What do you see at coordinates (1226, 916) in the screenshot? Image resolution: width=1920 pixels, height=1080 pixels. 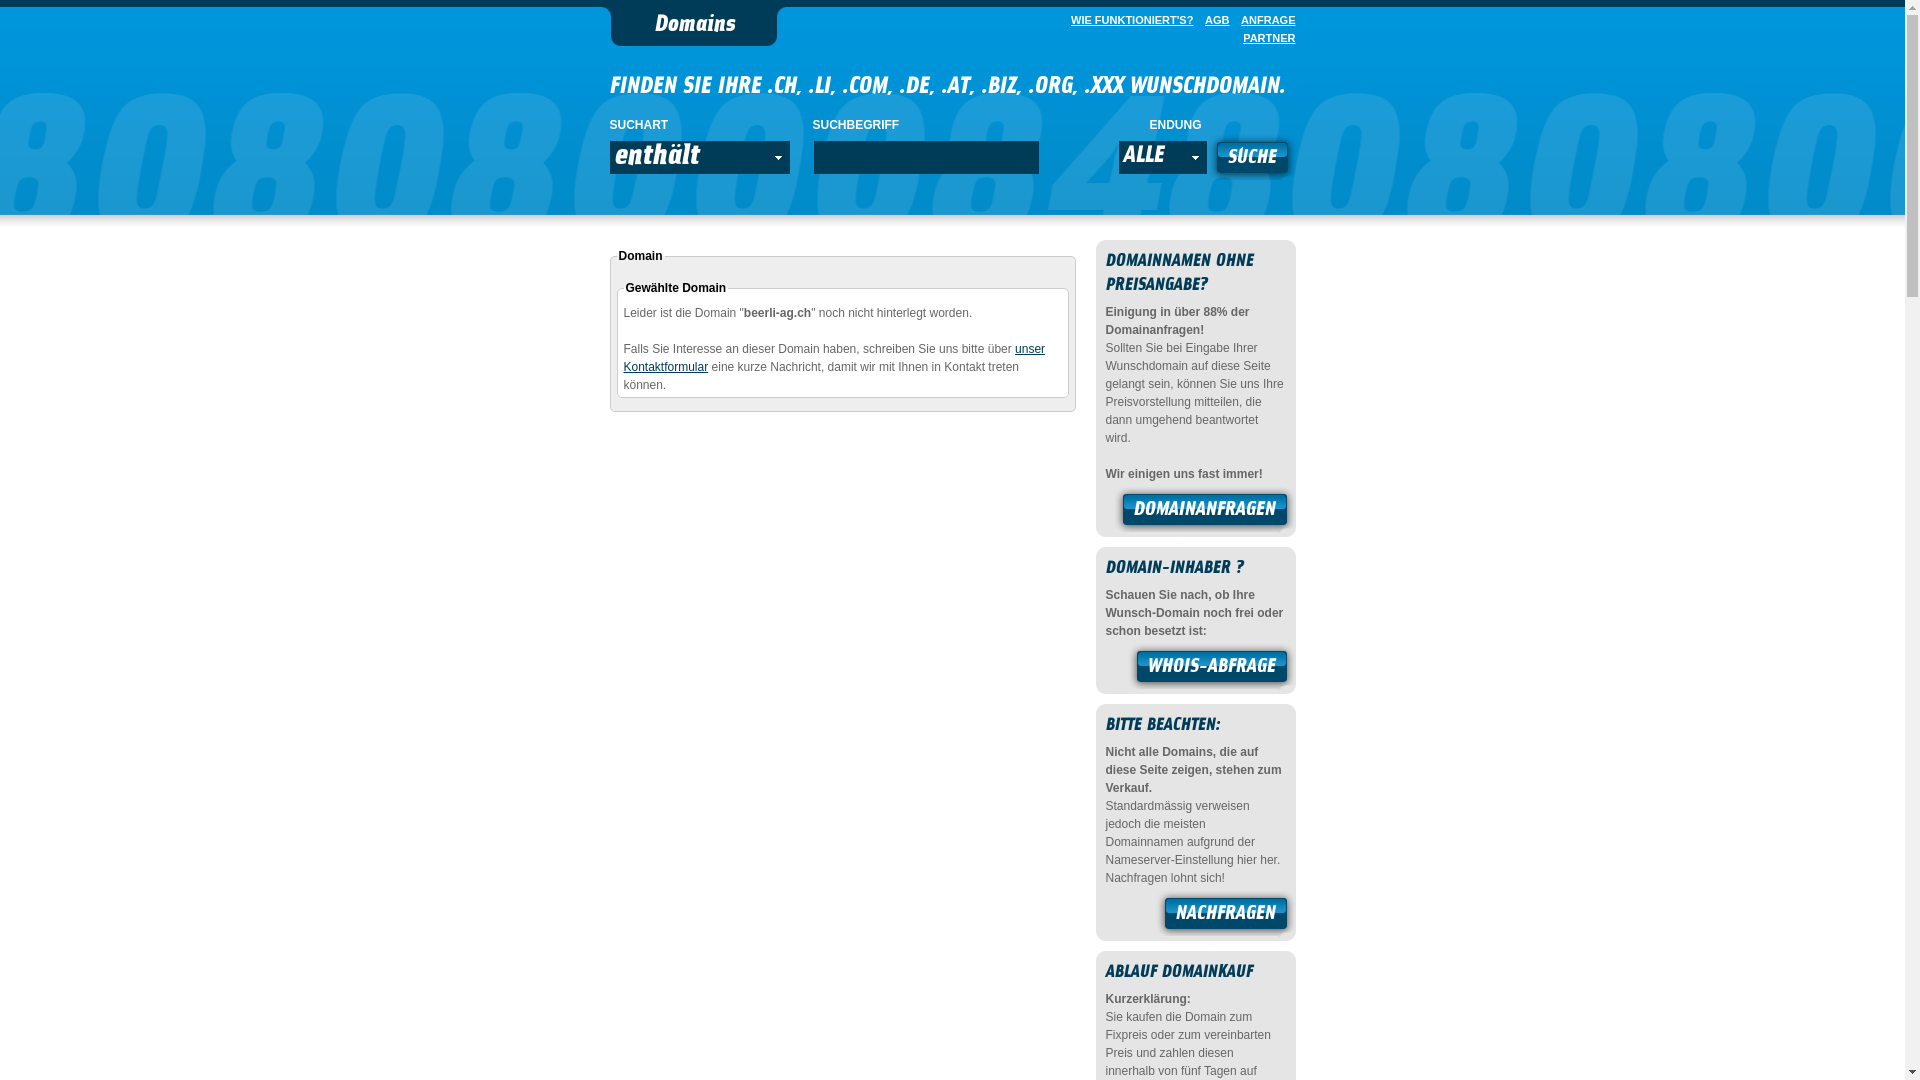 I see `NACHFRAGEN` at bounding box center [1226, 916].